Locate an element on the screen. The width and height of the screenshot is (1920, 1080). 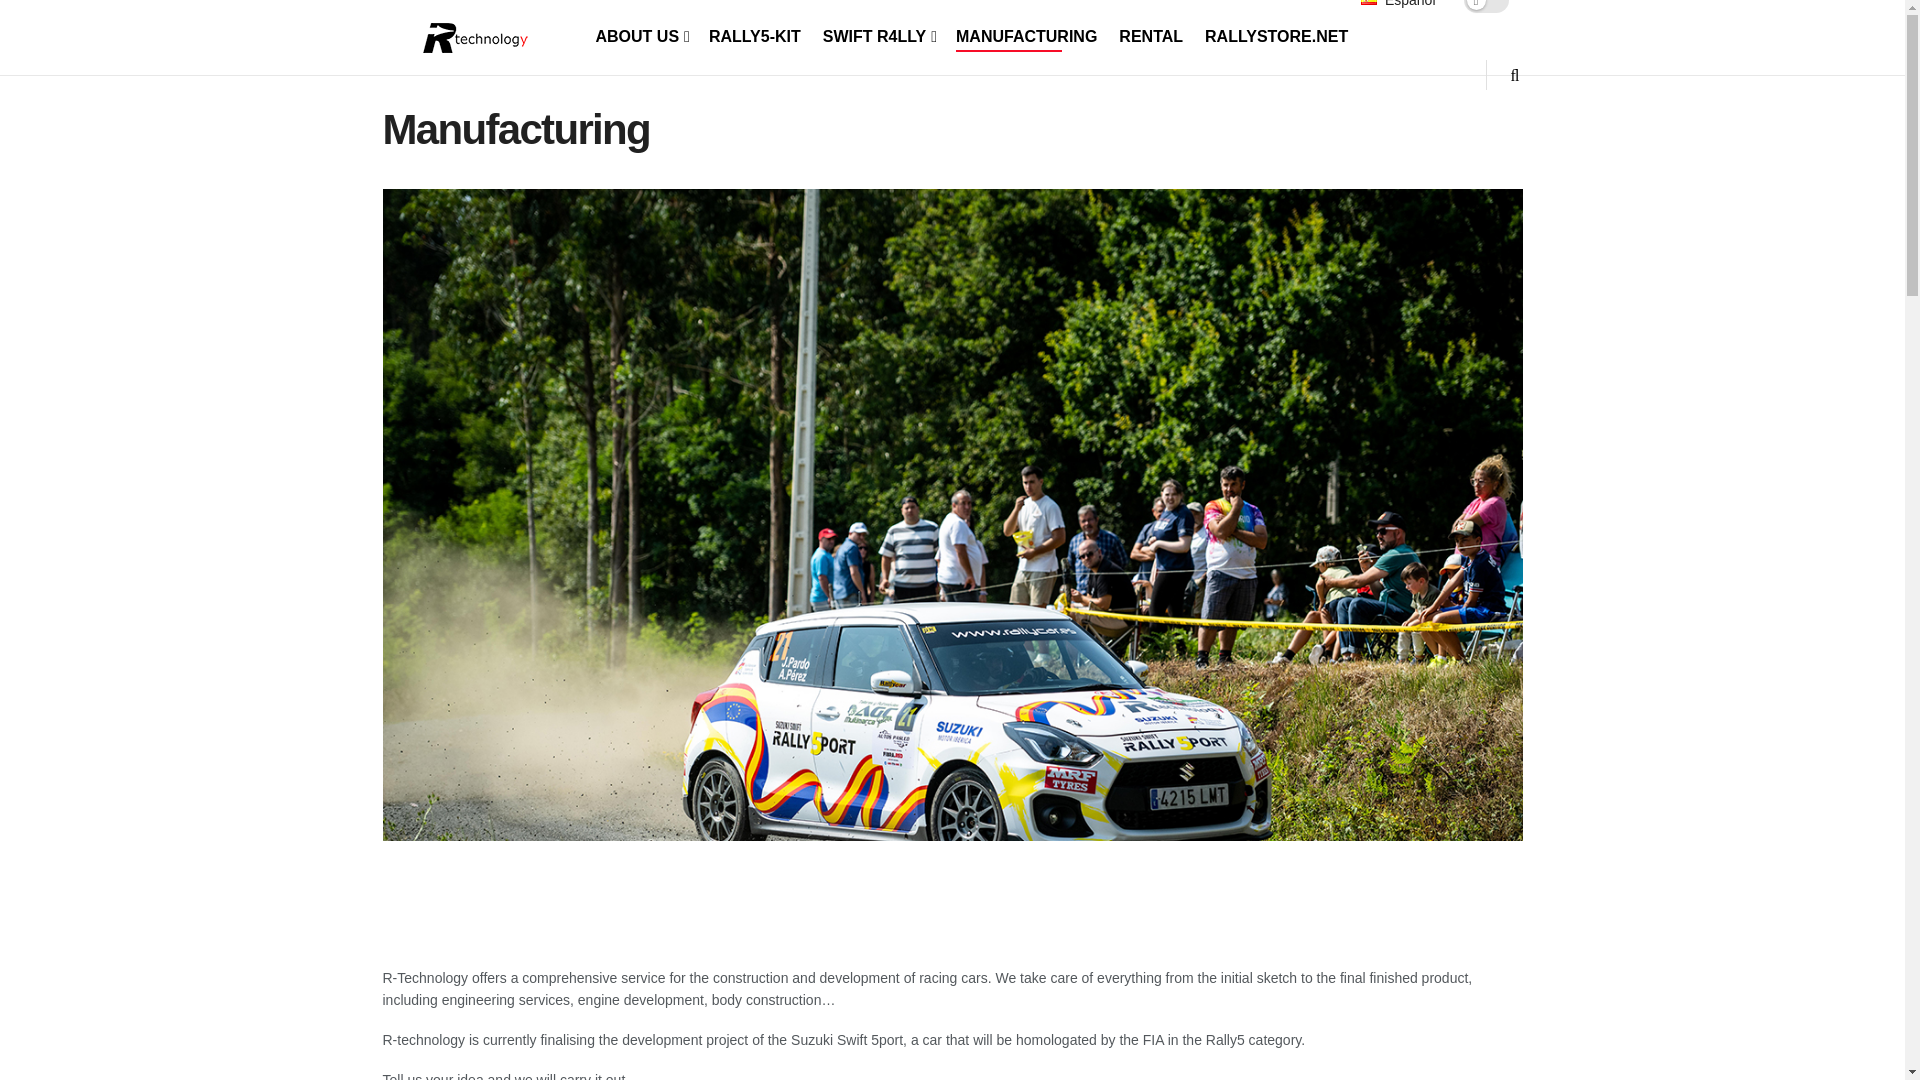
RALLYSTORE.NET is located at coordinates (1276, 36).